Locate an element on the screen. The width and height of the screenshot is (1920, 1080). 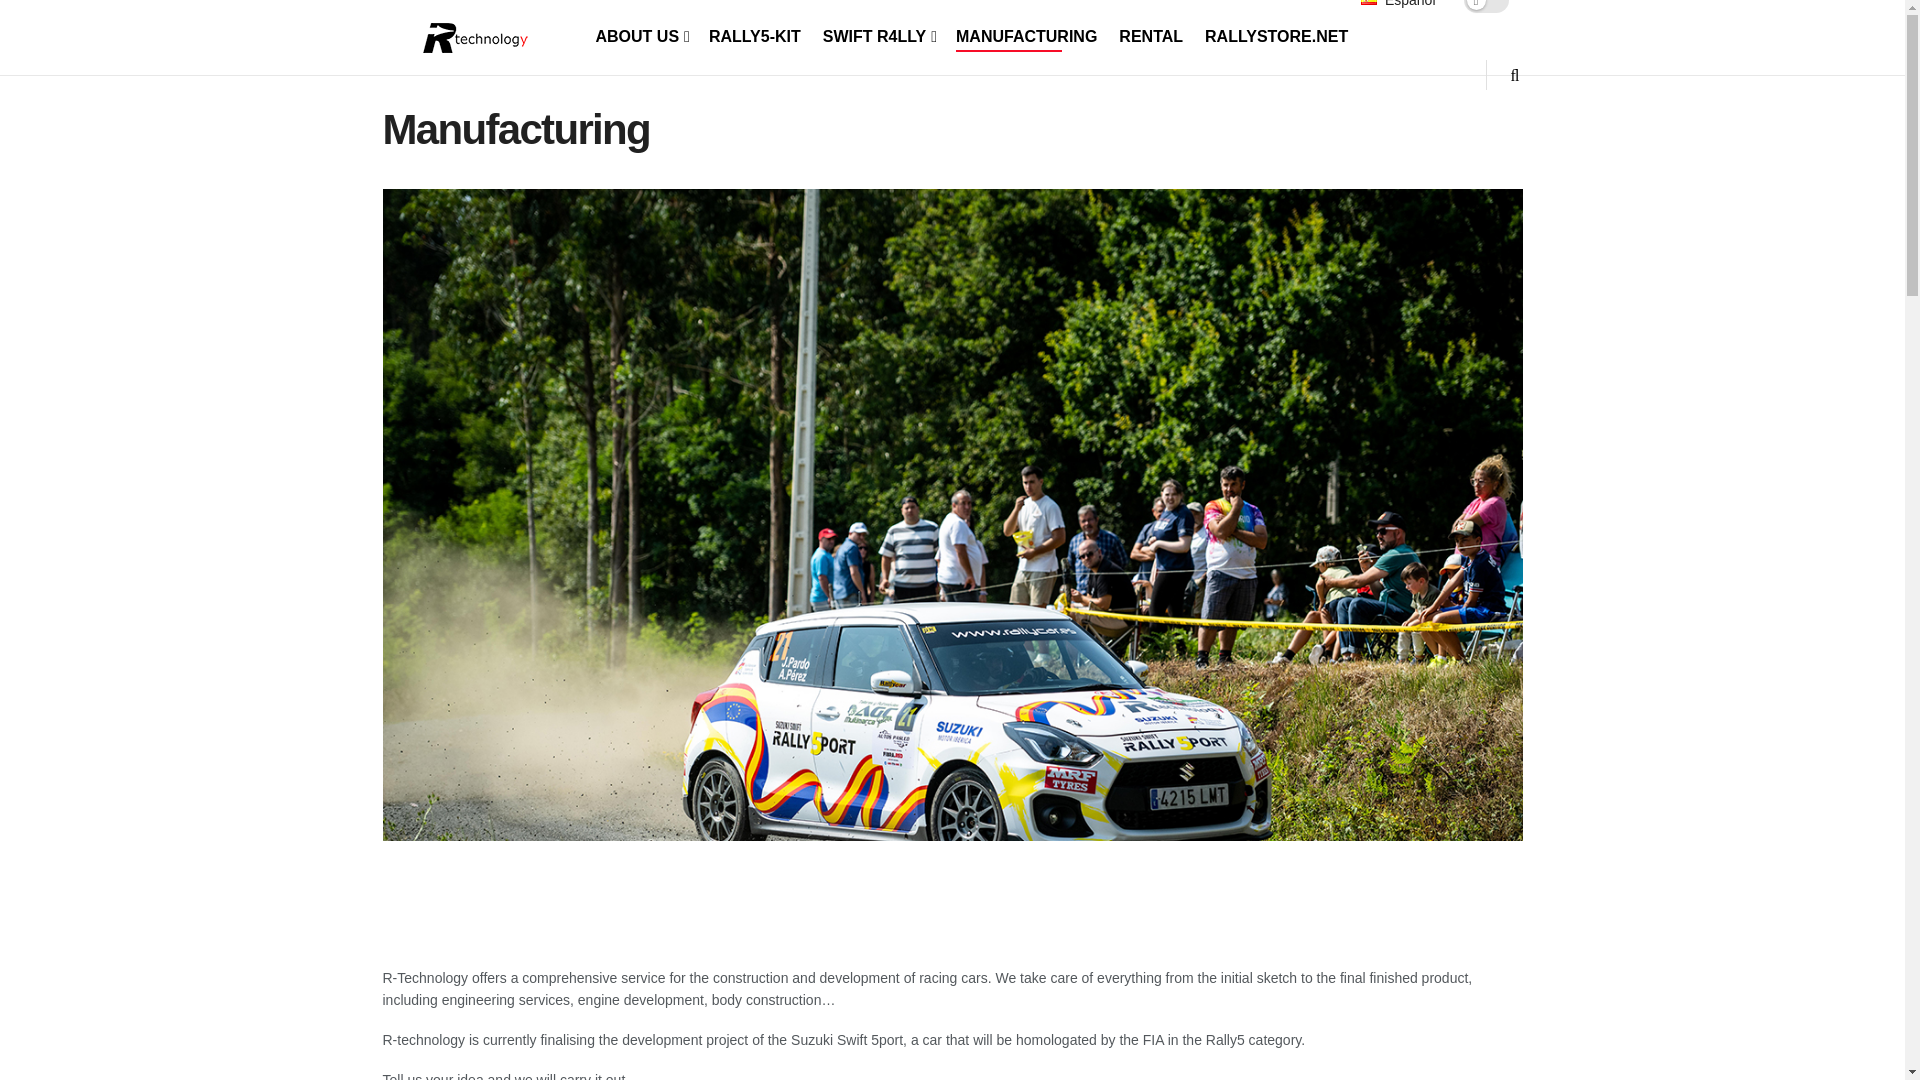
RALLYSTORE.NET is located at coordinates (1276, 36).